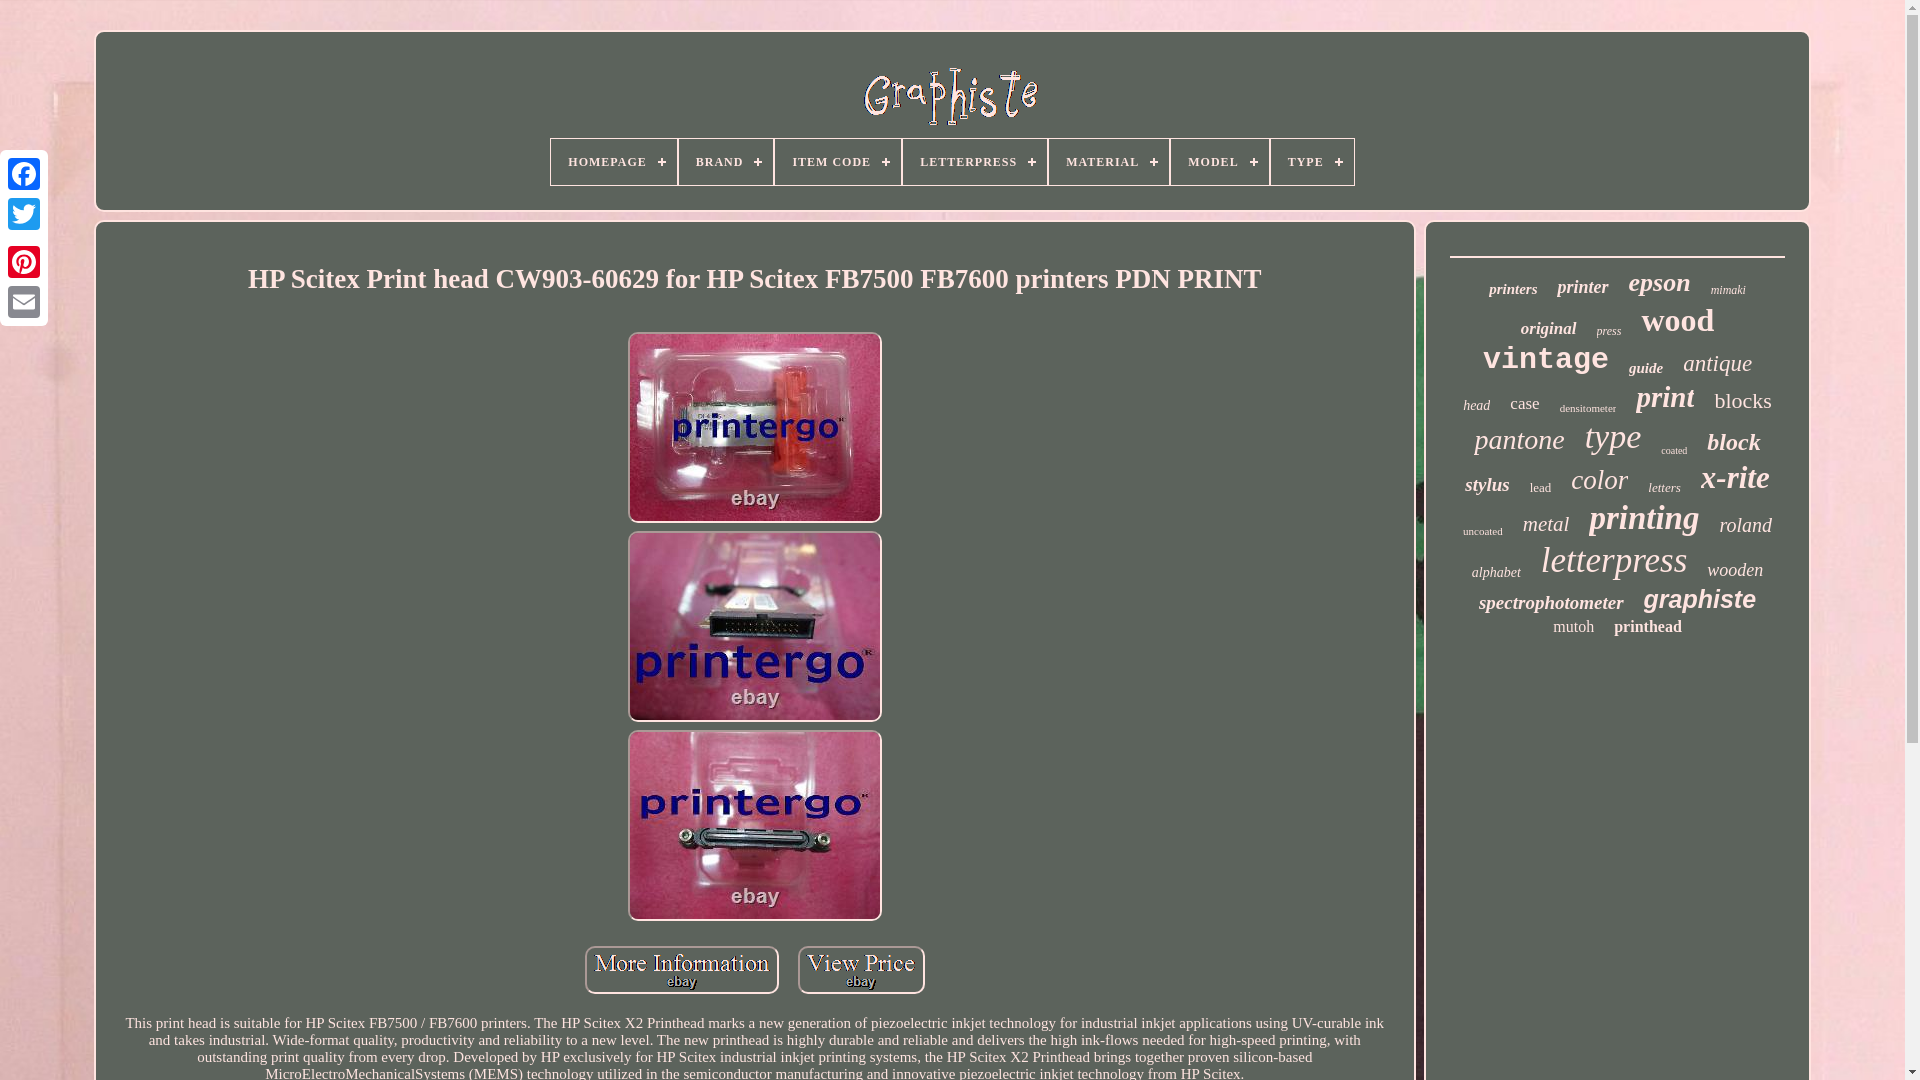 The image size is (1920, 1080). What do you see at coordinates (838, 162) in the screenshot?
I see `ITEM CODE` at bounding box center [838, 162].